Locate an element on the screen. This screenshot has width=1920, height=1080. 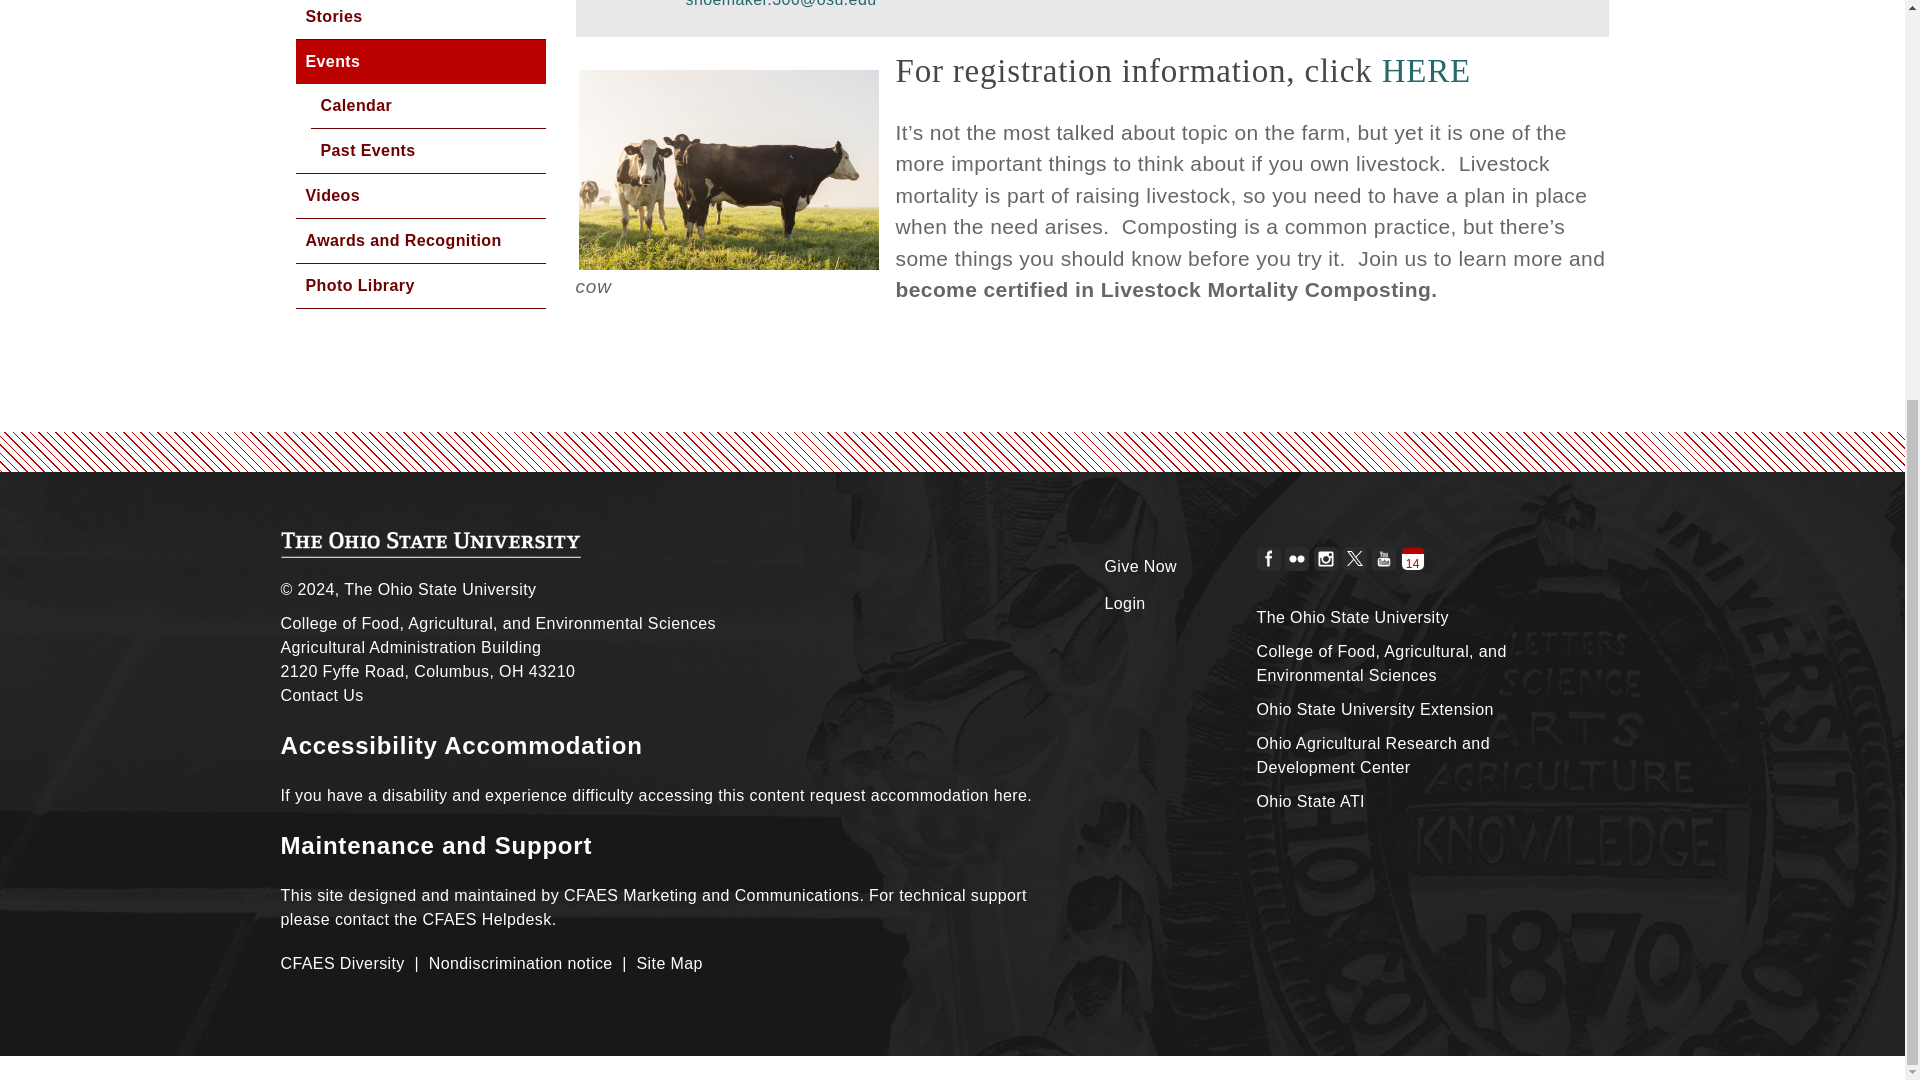
CFAES Home is located at coordinates (430, 545).